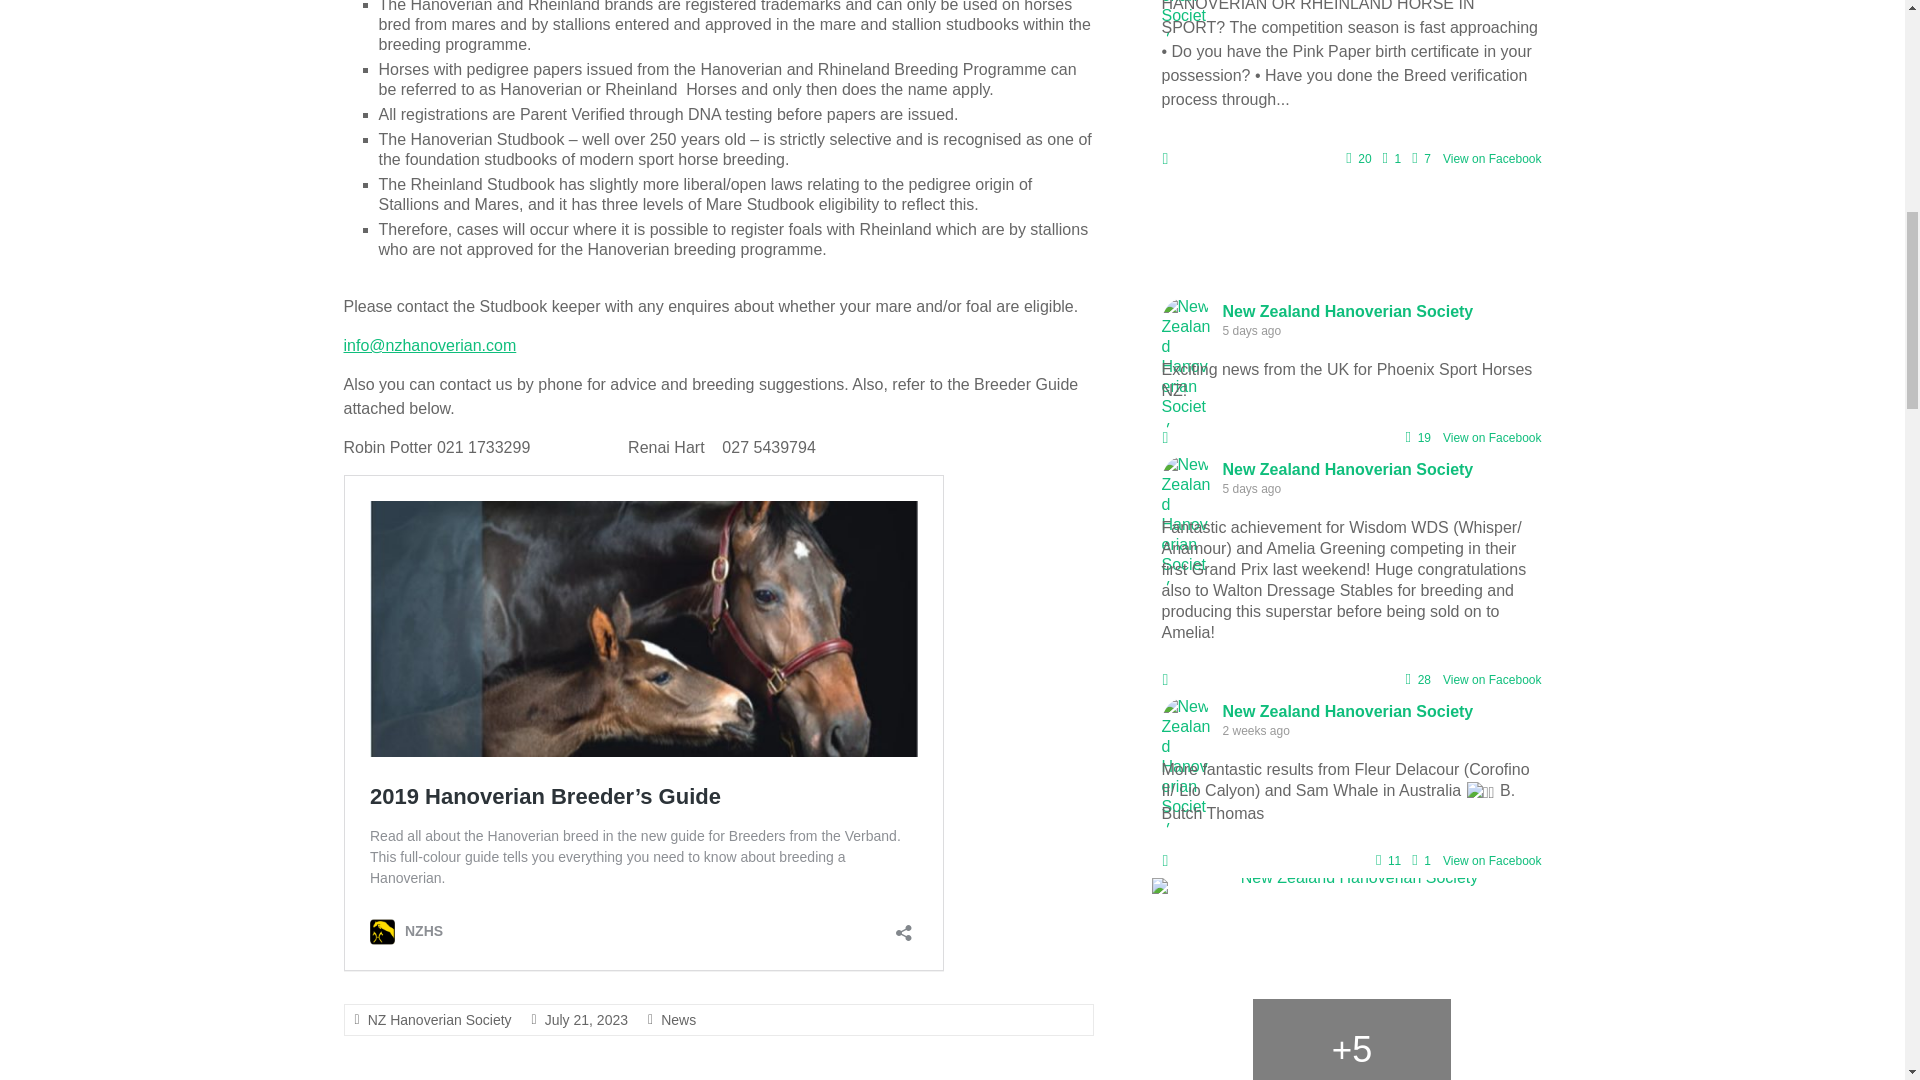  I want to click on July 21, 2023, so click(586, 1020).